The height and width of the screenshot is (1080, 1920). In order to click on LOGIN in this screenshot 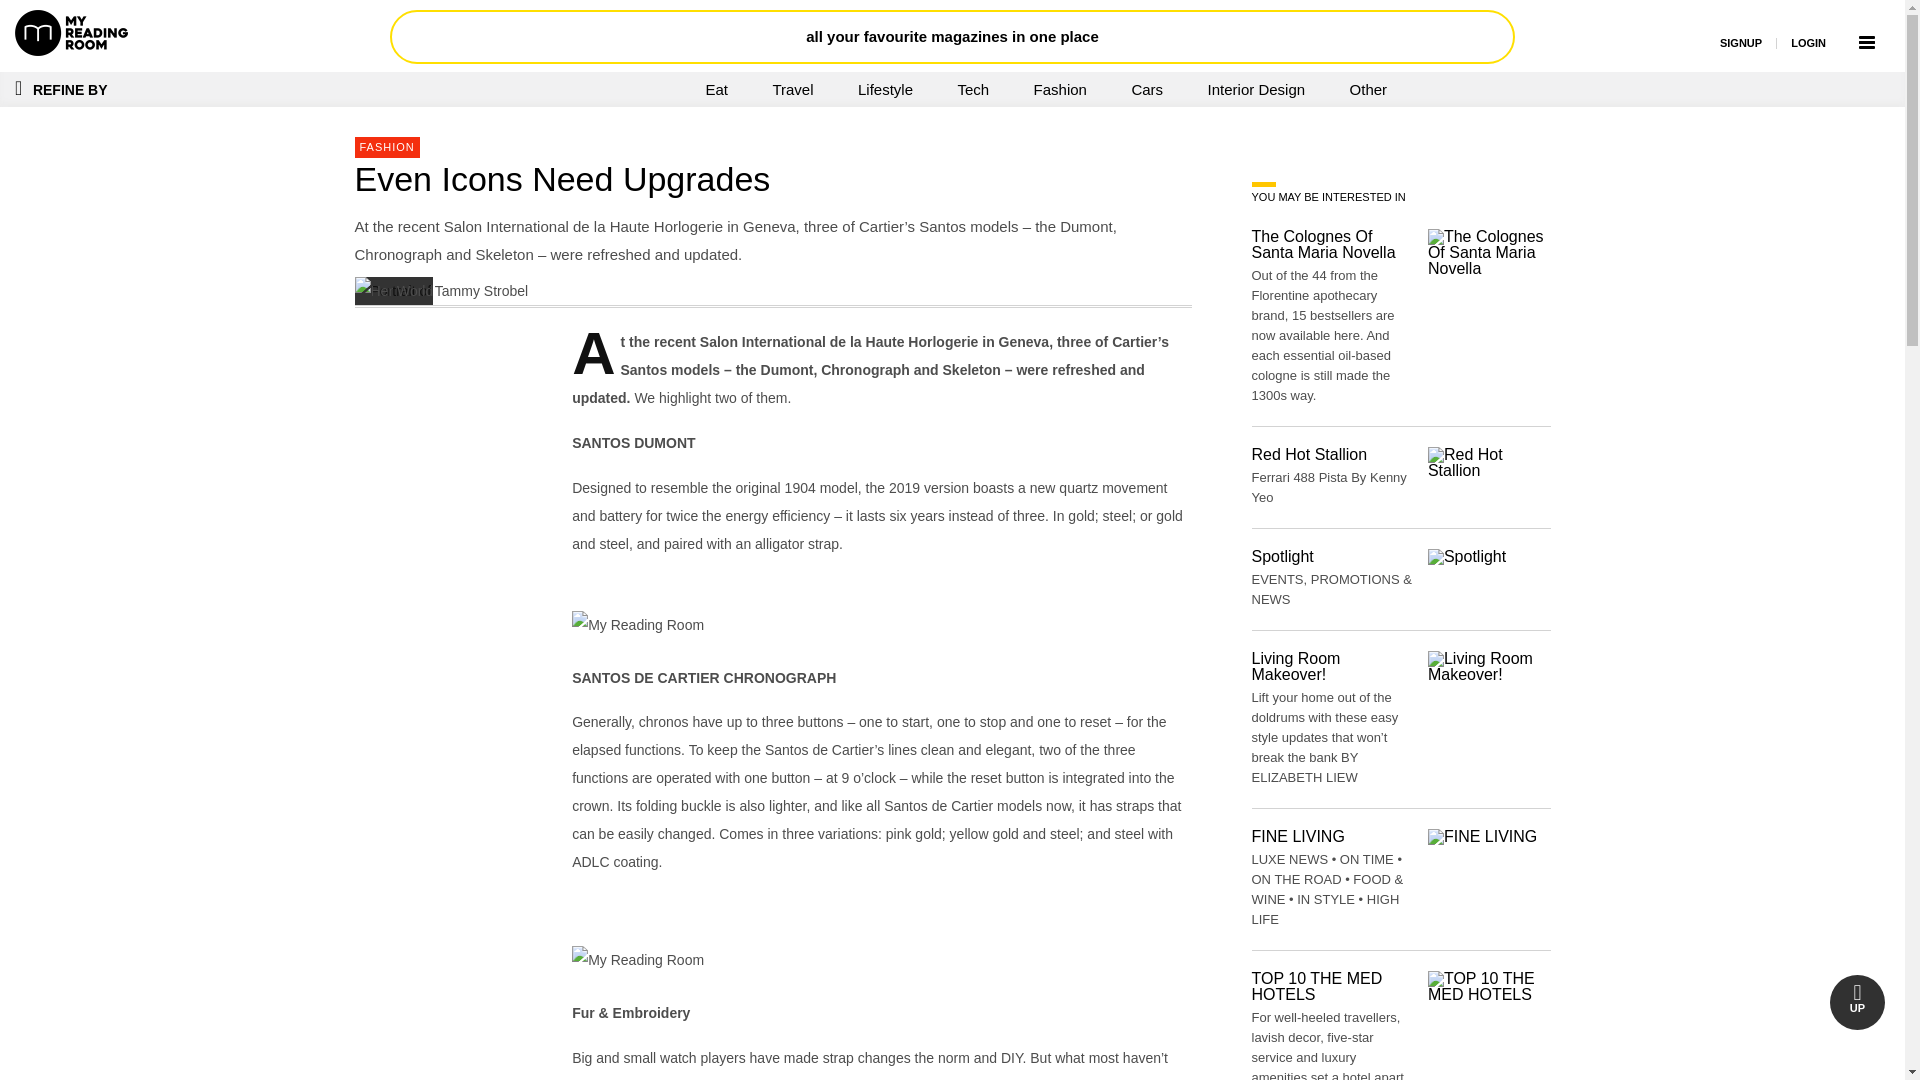, I will do `click(1808, 42)`.